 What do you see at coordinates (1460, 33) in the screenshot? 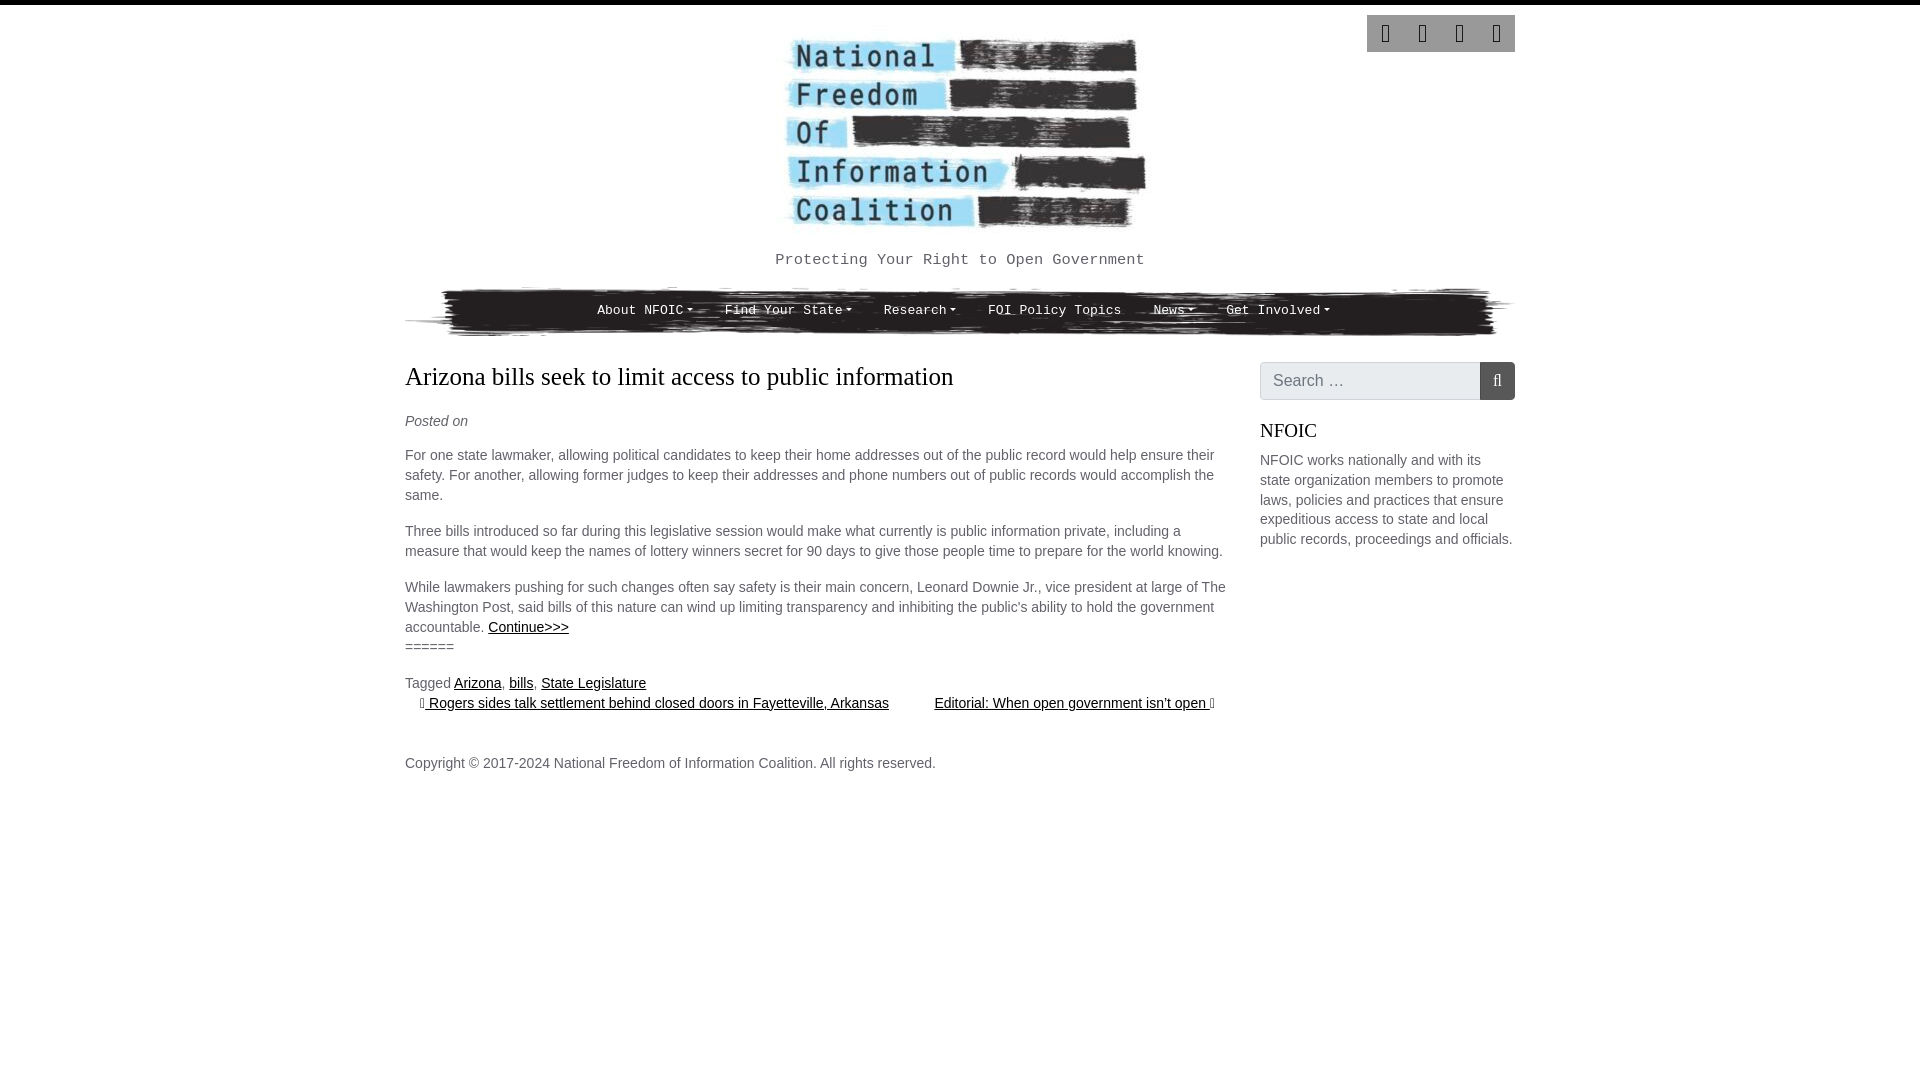
I see `Instagram` at bounding box center [1460, 33].